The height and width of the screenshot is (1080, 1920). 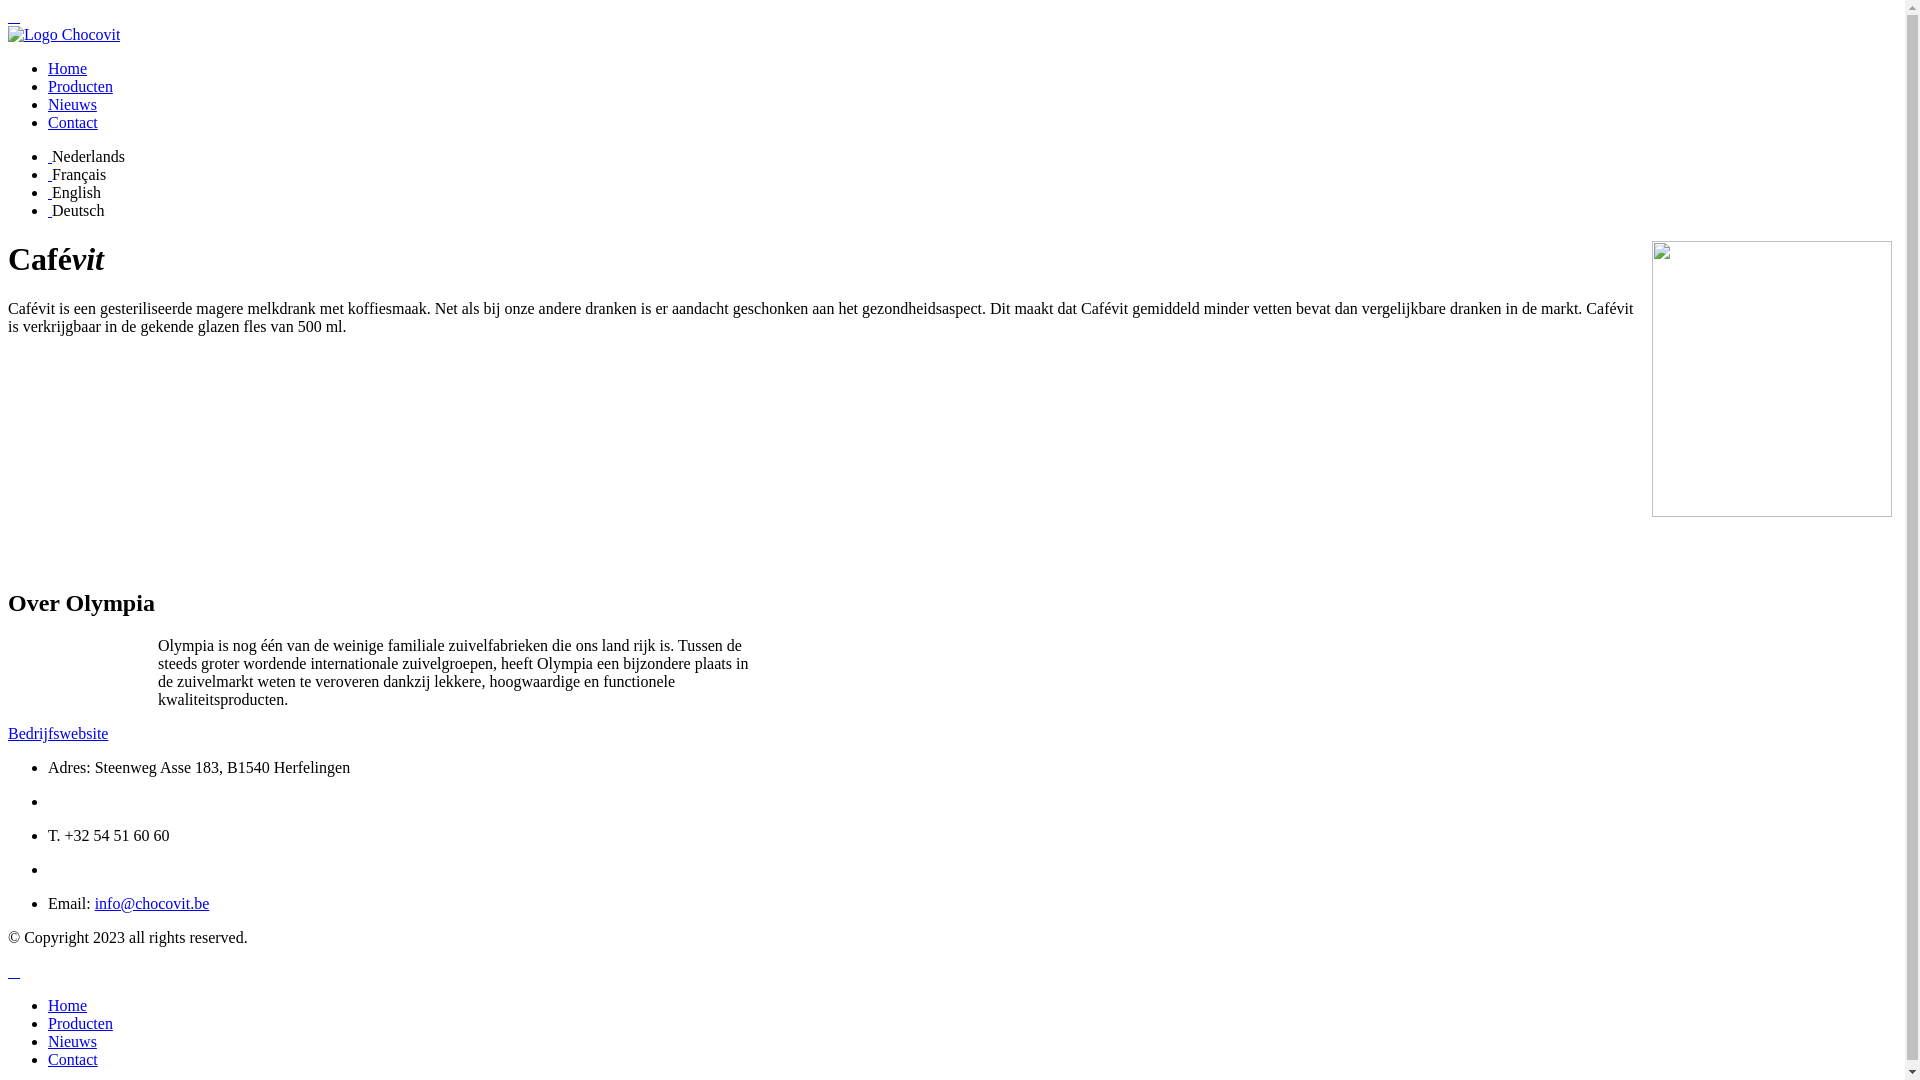 I want to click on  , so click(x=50, y=210).